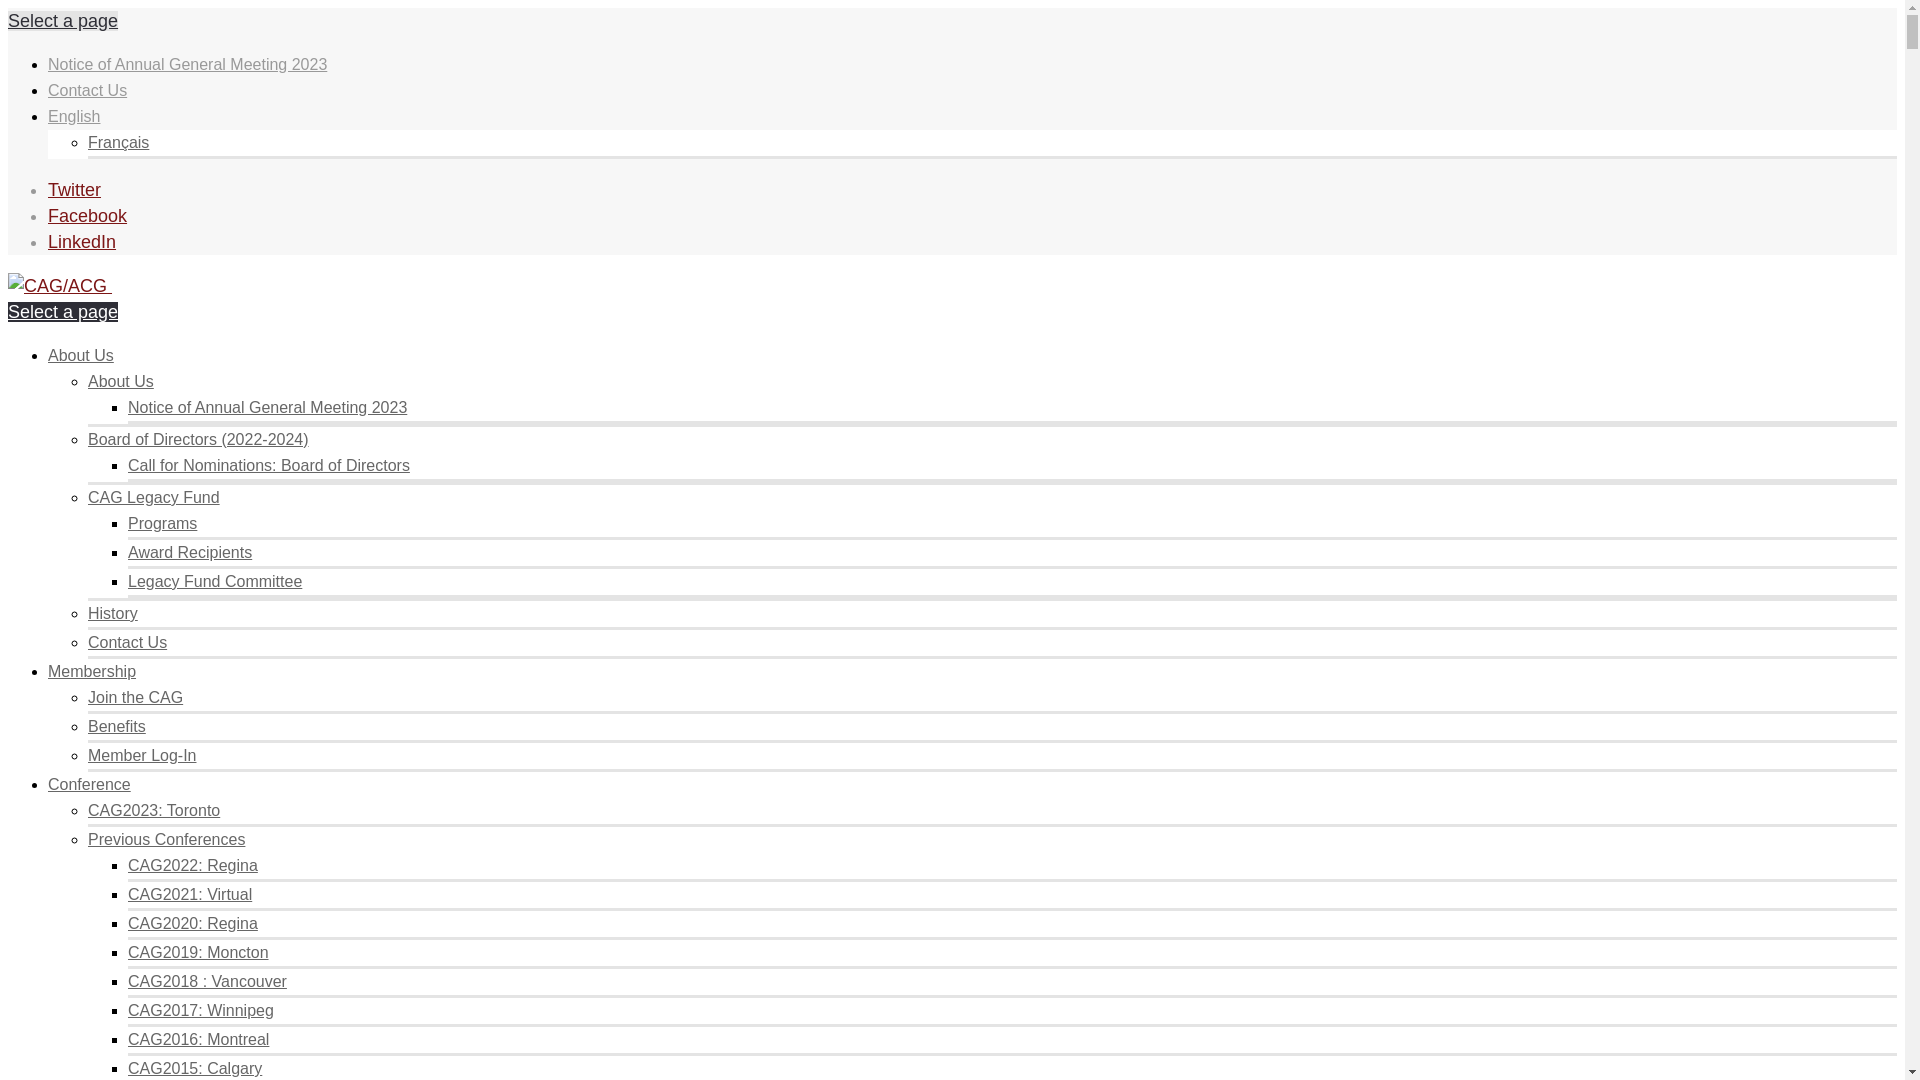  What do you see at coordinates (215, 582) in the screenshot?
I see `Legacy Fund Committee` at bounding box center [215, 582].